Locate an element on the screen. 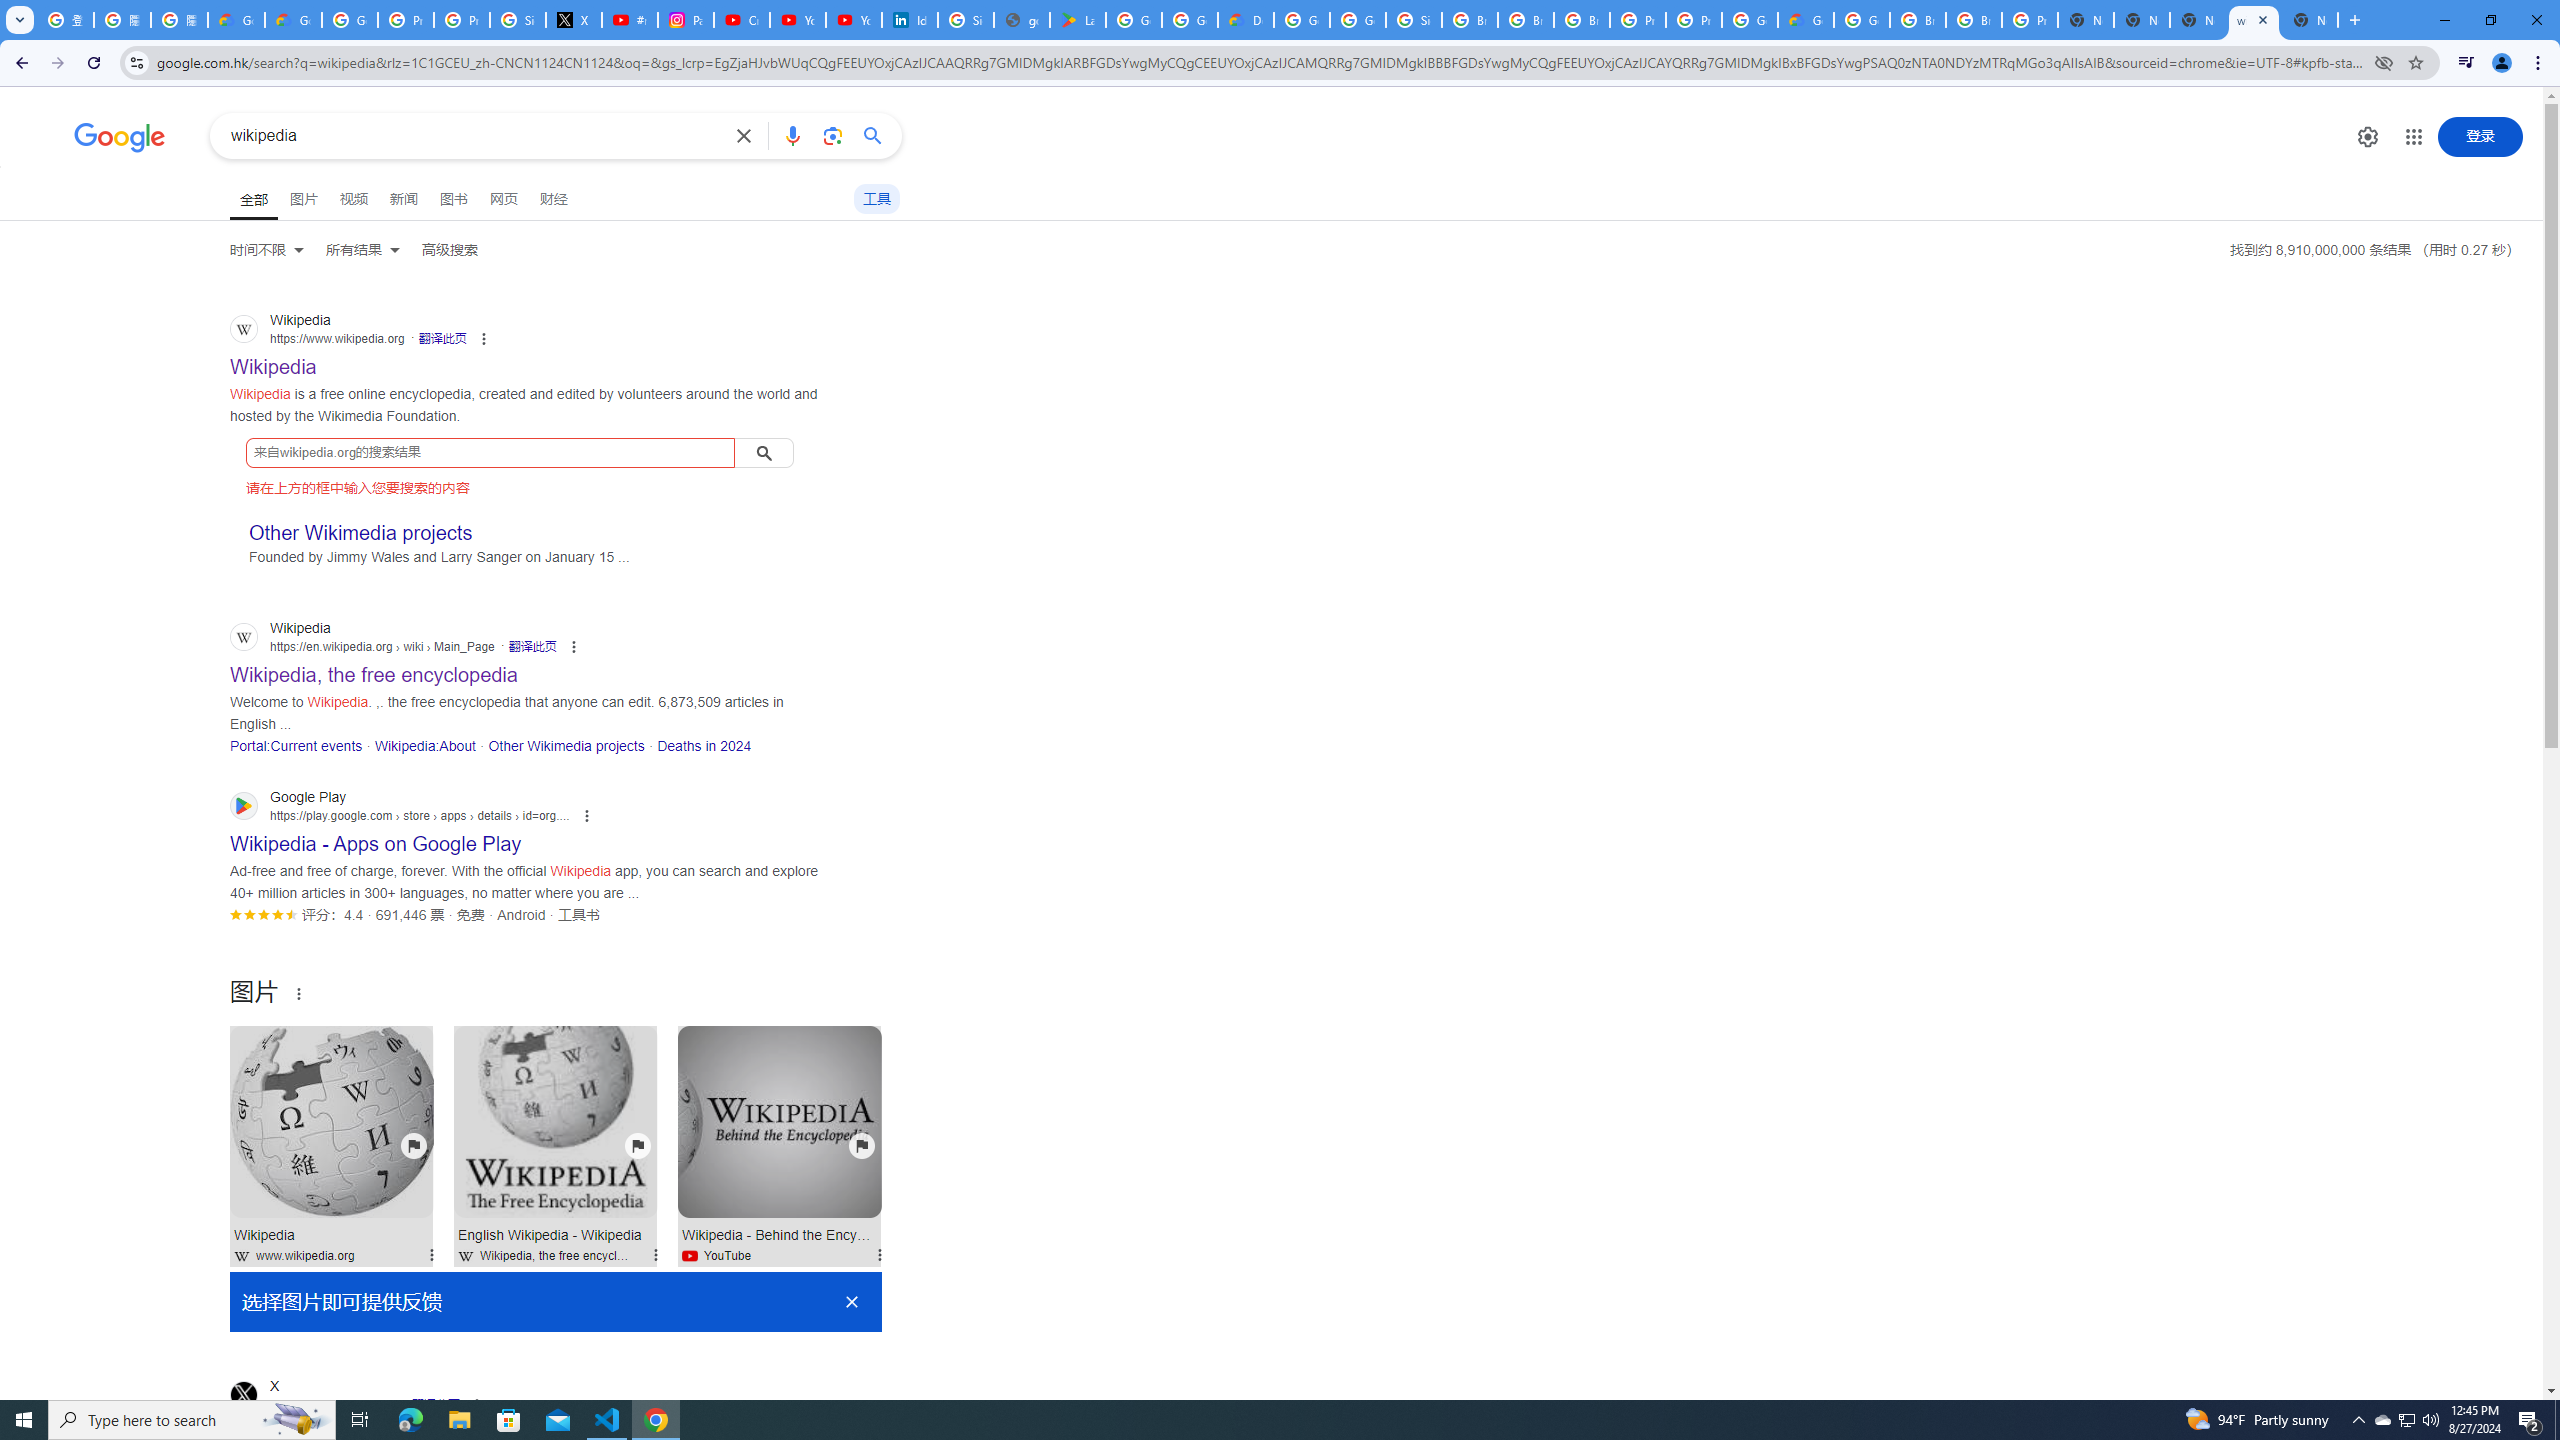  Other Wikimedia projects is located at coordinates (566, 746).